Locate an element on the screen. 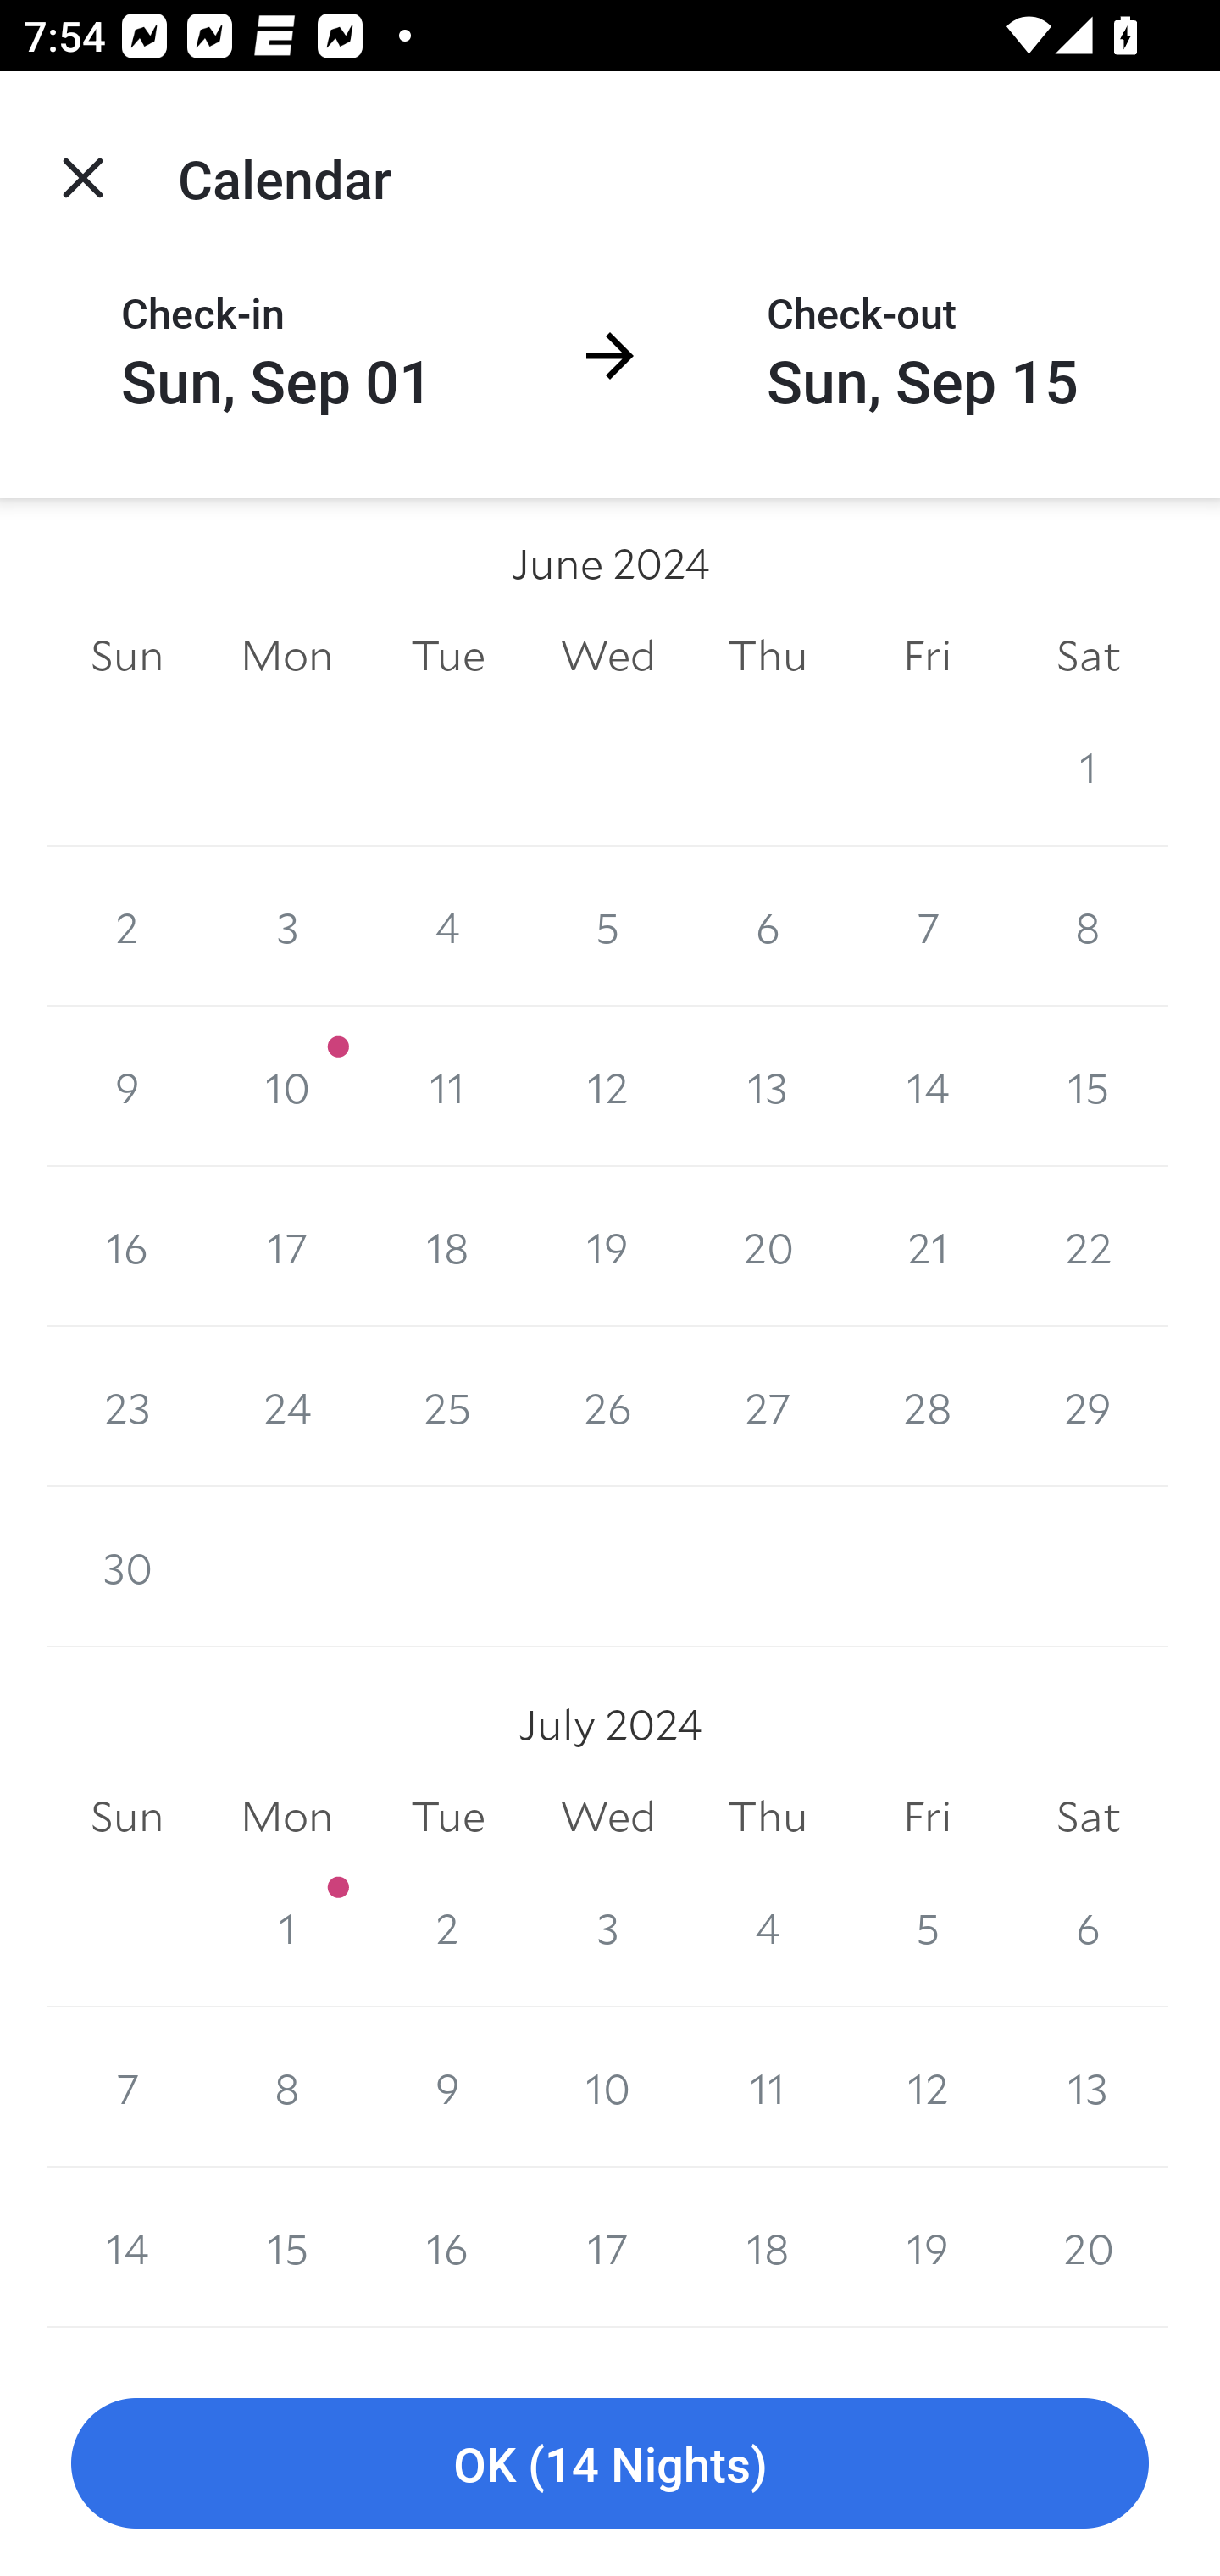 This screenshot has height=2576, width=1220. 9 9 June 2024 is located at coordinates (127, 1086).